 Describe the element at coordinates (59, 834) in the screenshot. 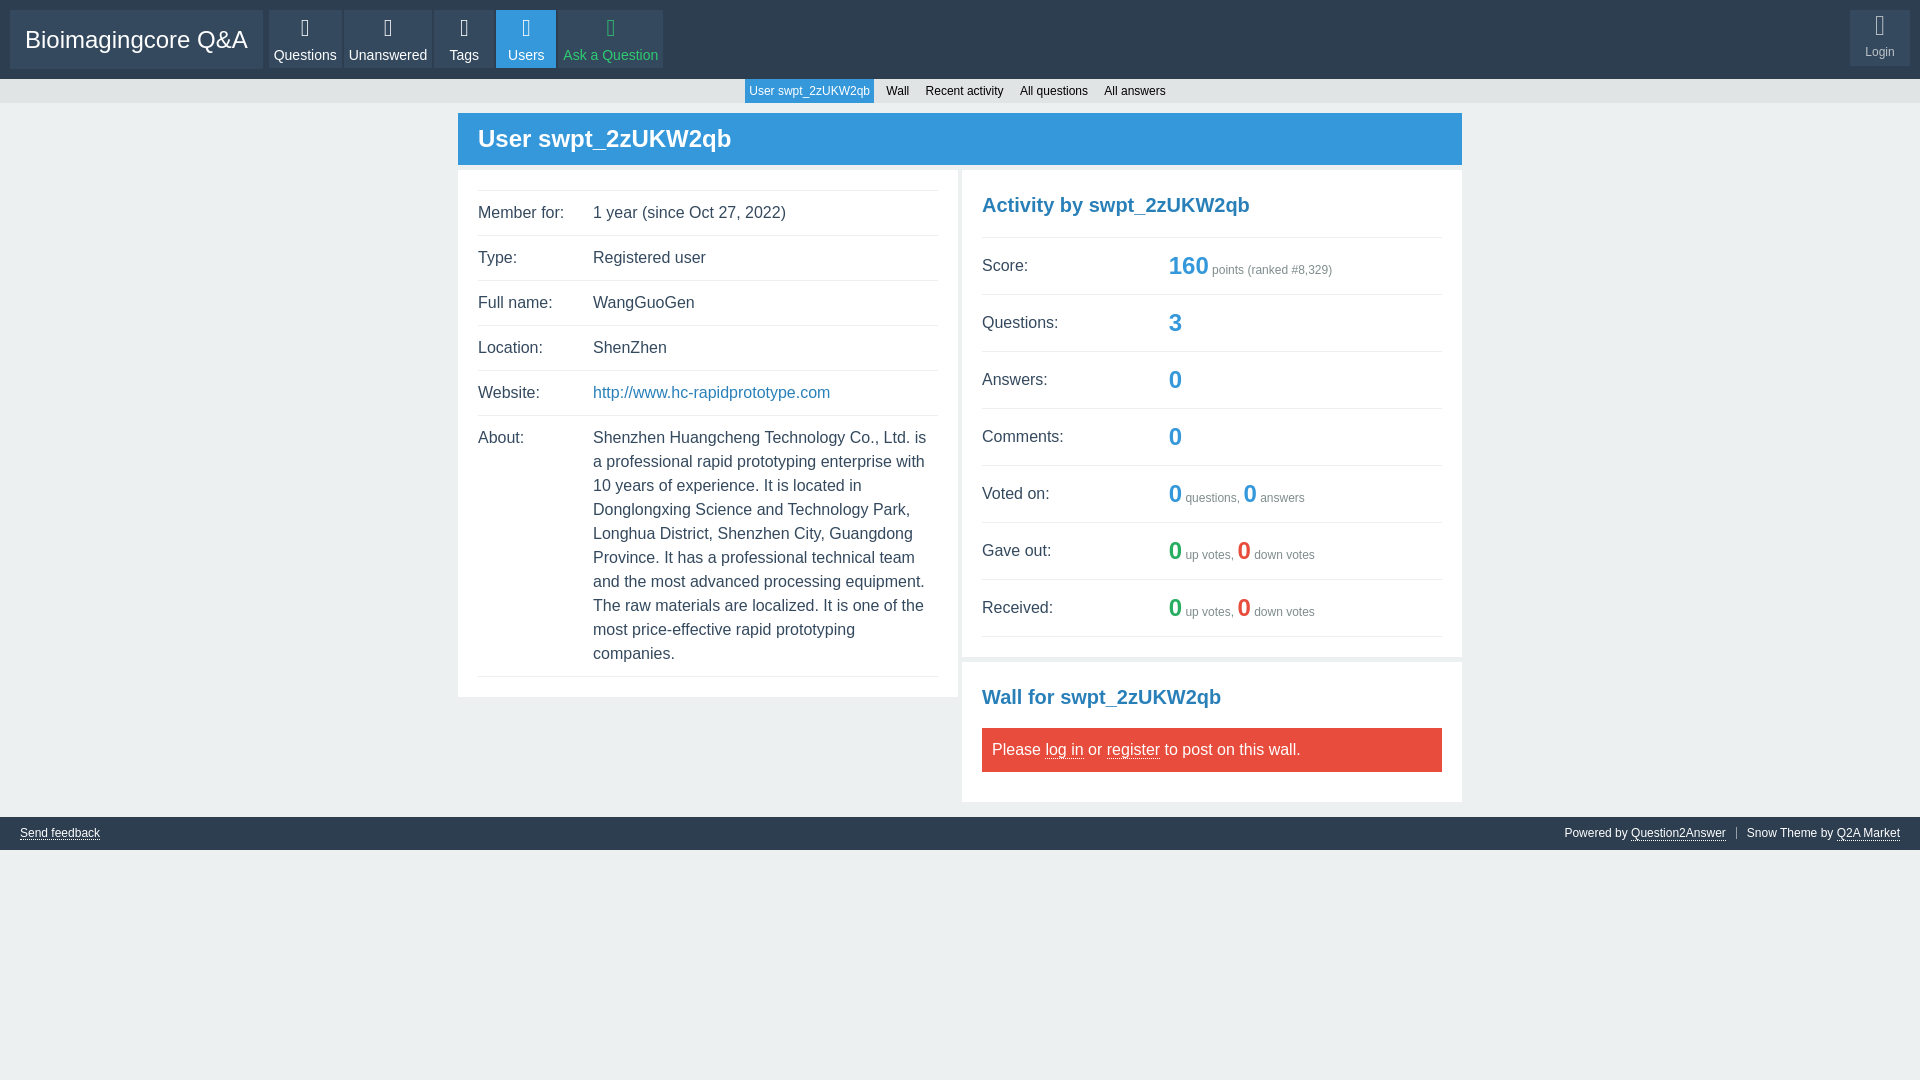

I see `Send feedback` at that location.